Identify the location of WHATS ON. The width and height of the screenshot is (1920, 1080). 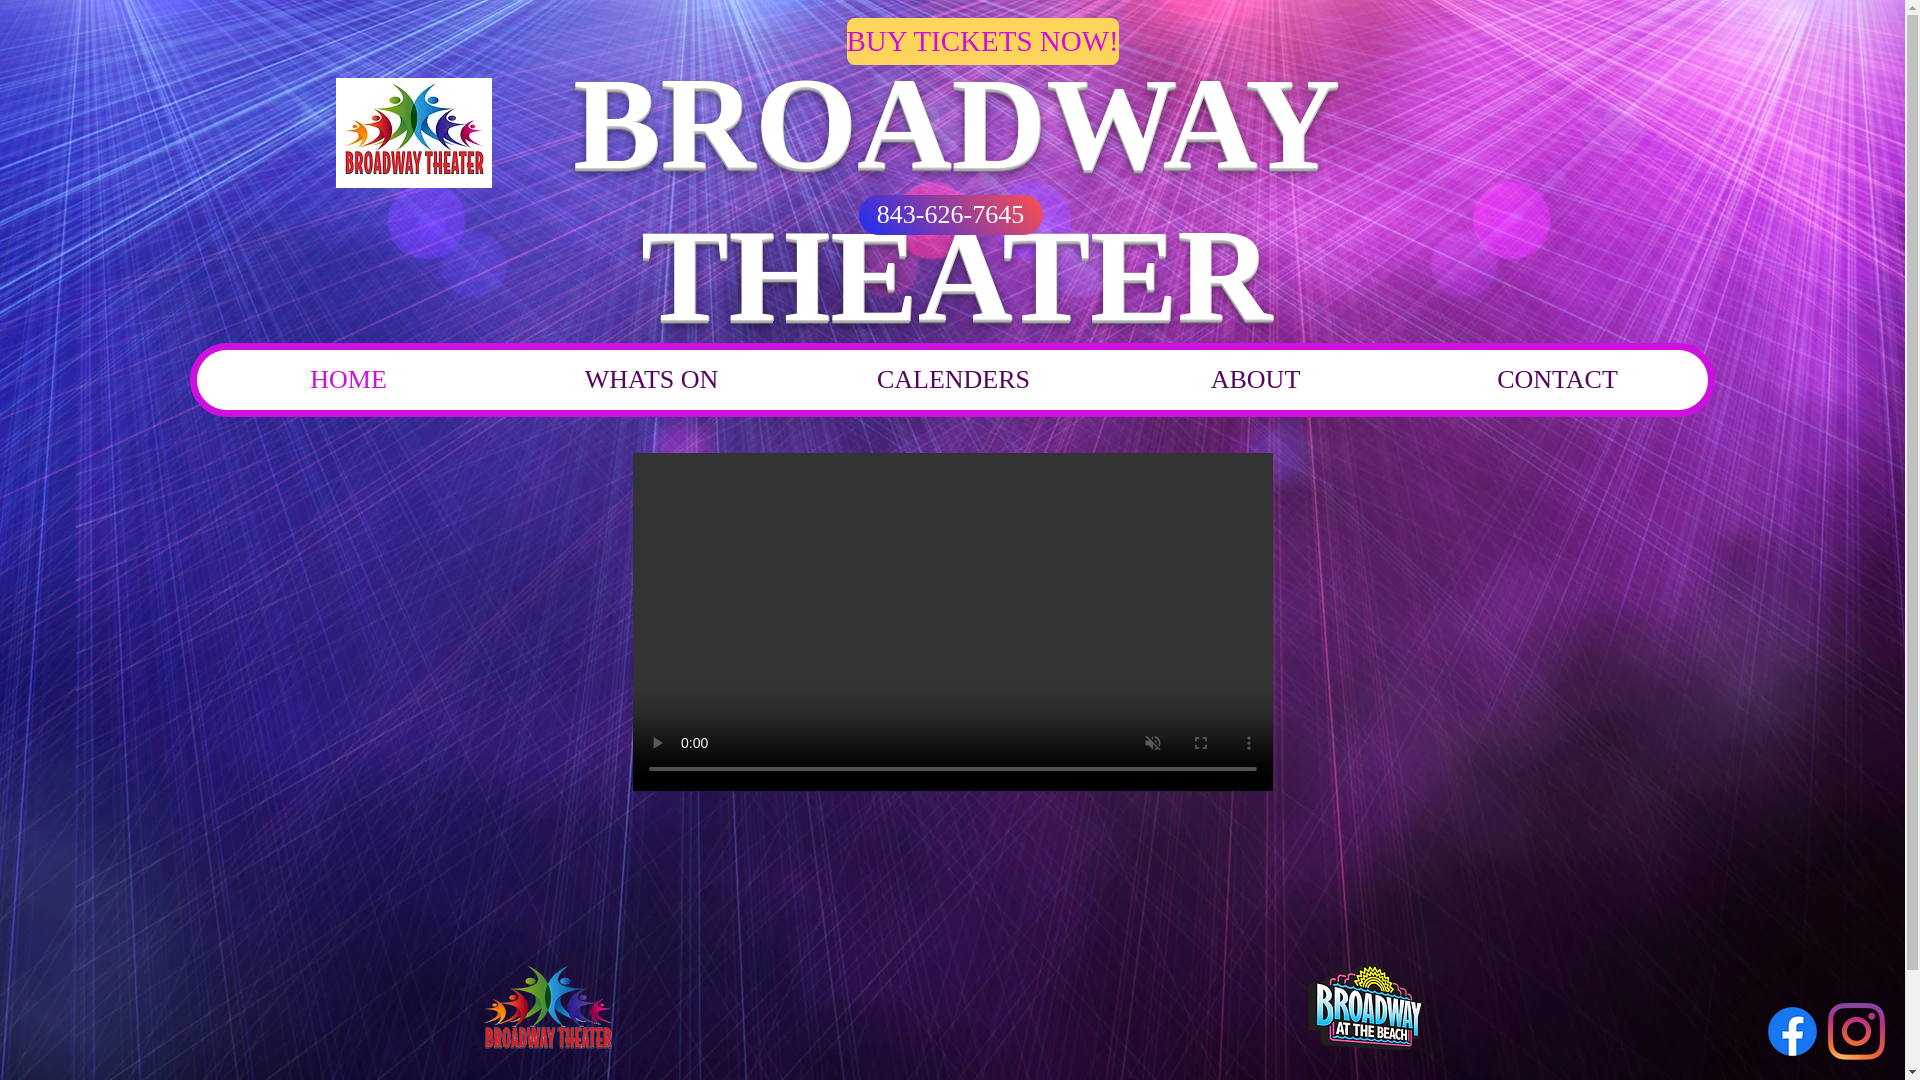
(650, 380).